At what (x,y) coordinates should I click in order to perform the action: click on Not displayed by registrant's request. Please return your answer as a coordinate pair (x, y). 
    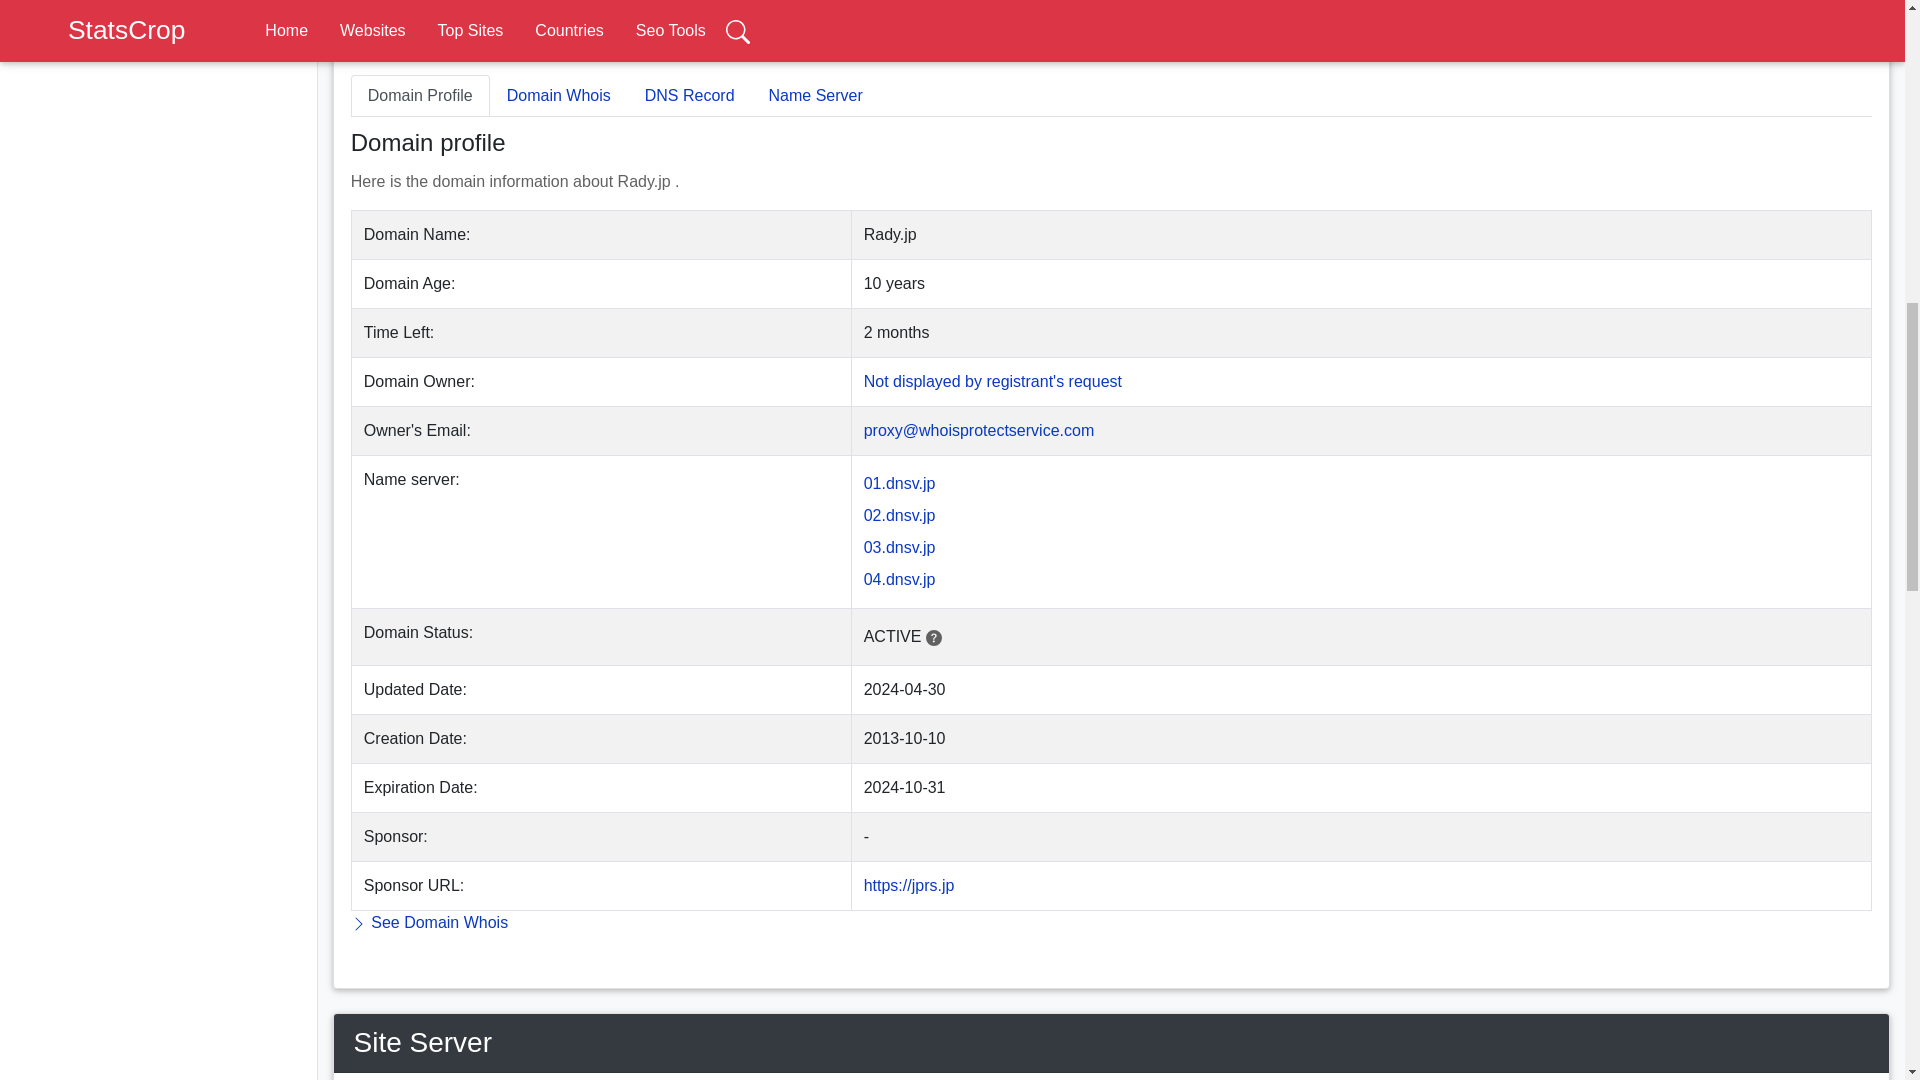
    Looking at the image, I should click on (992, 380).